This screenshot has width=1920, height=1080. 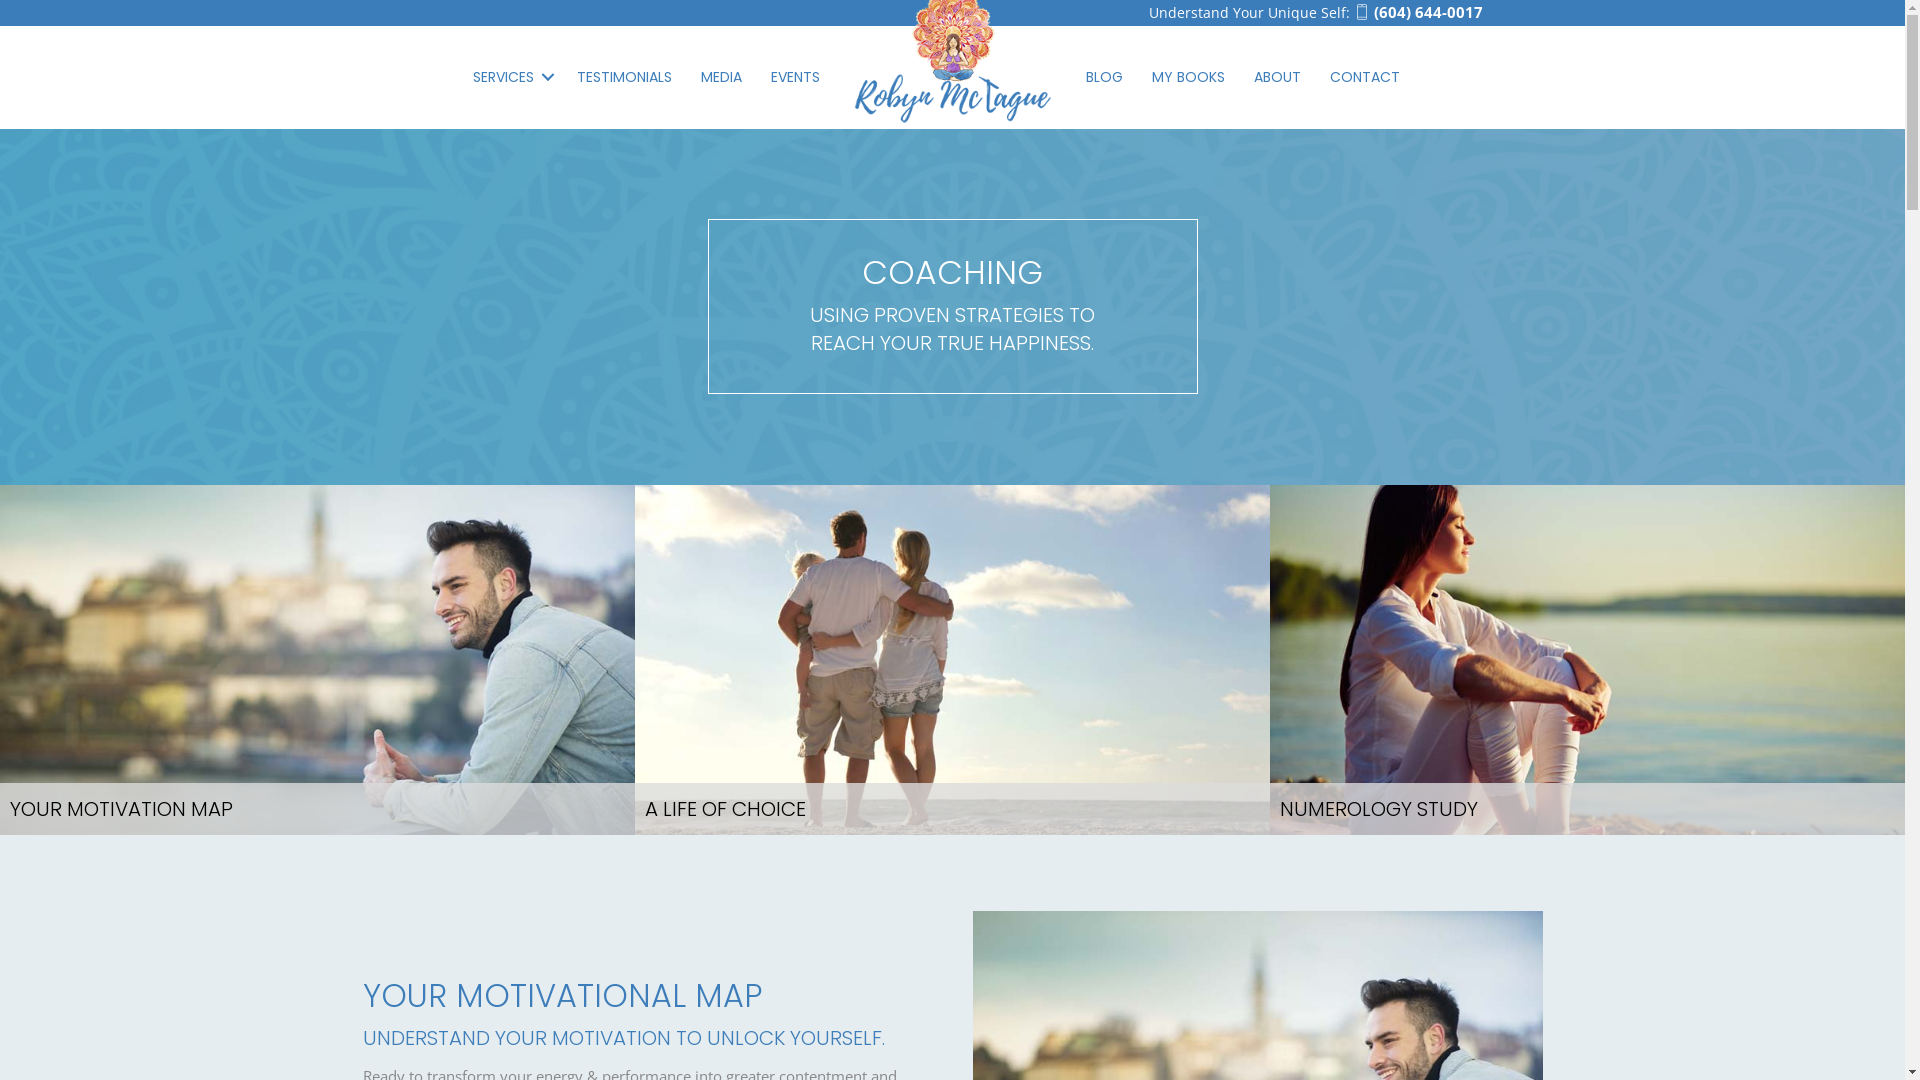 What do you see at coordinates (952, 660) in the screenshot?
I see `A LIFE OF CHOICE` at bounding box center [952, 660].